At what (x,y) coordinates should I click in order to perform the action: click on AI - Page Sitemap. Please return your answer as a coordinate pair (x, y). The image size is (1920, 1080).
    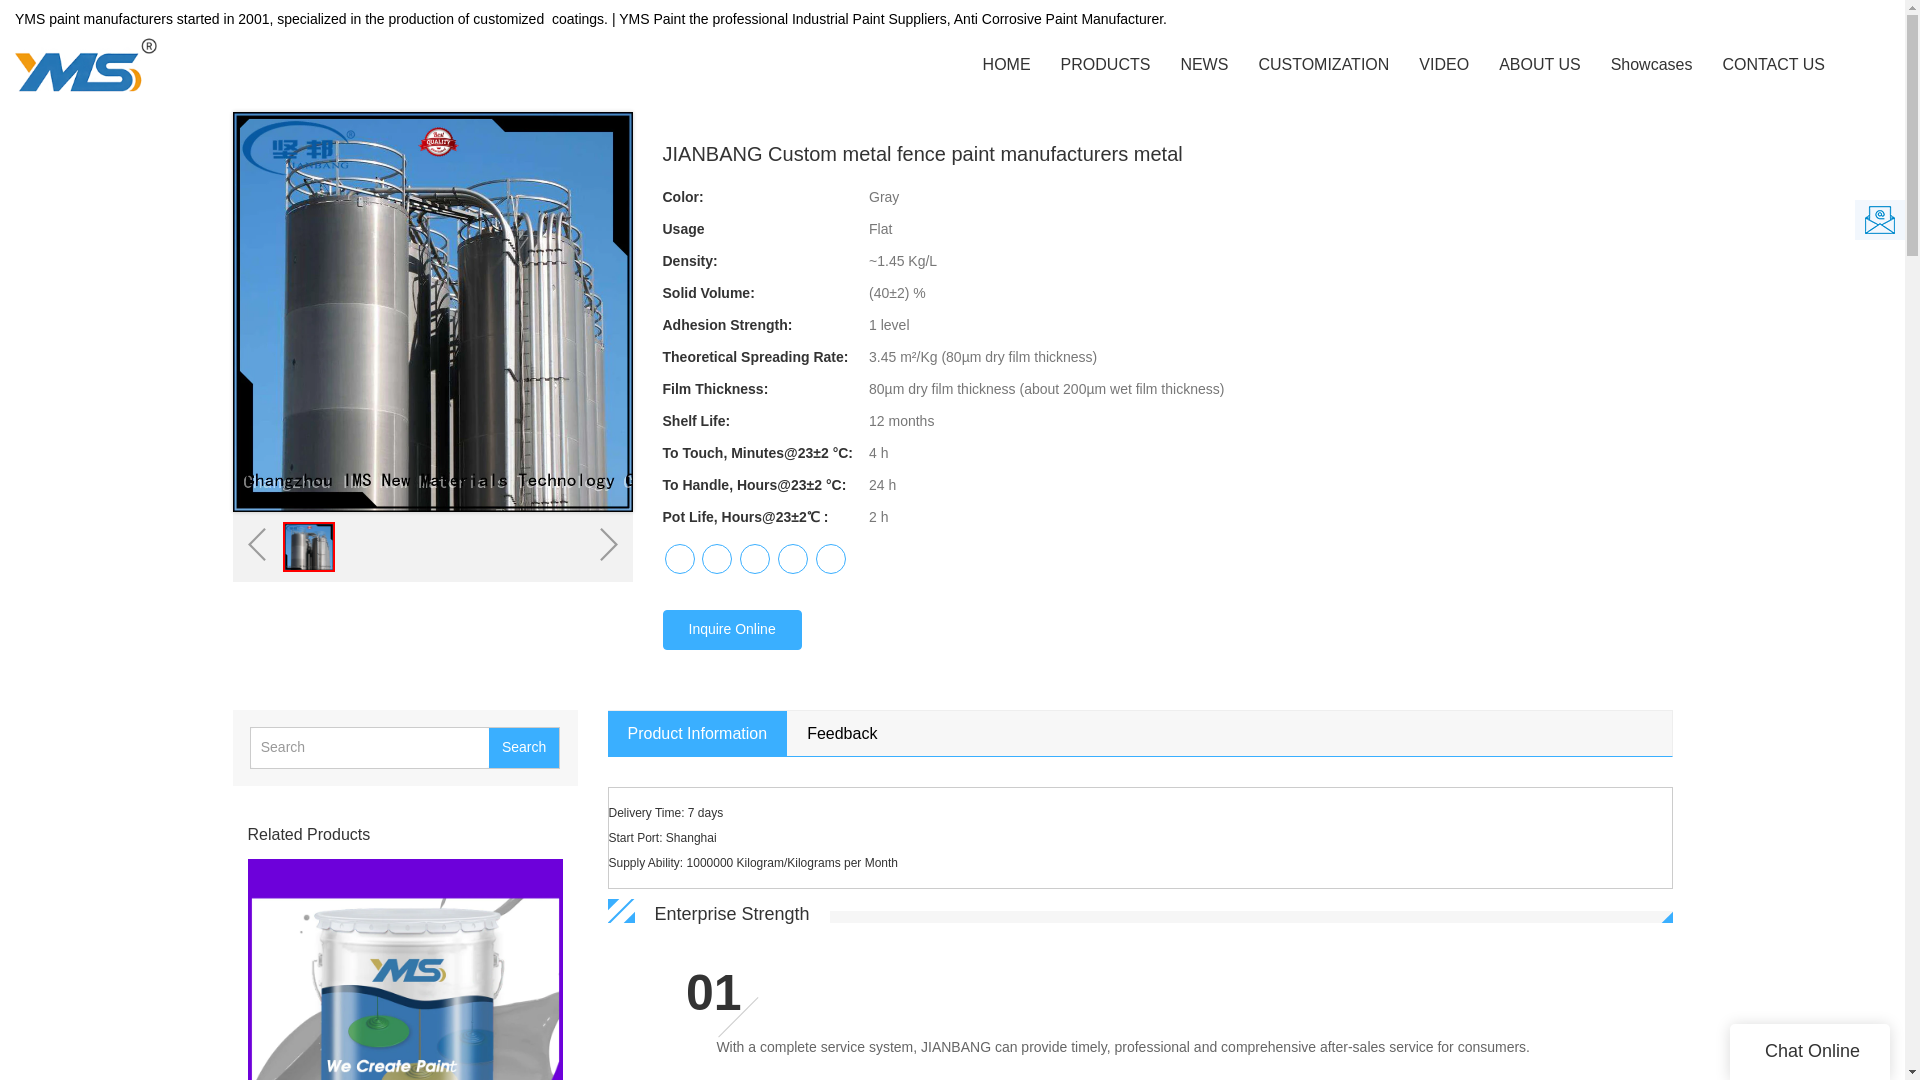
    Looking at the image, I should click on (421, 48).